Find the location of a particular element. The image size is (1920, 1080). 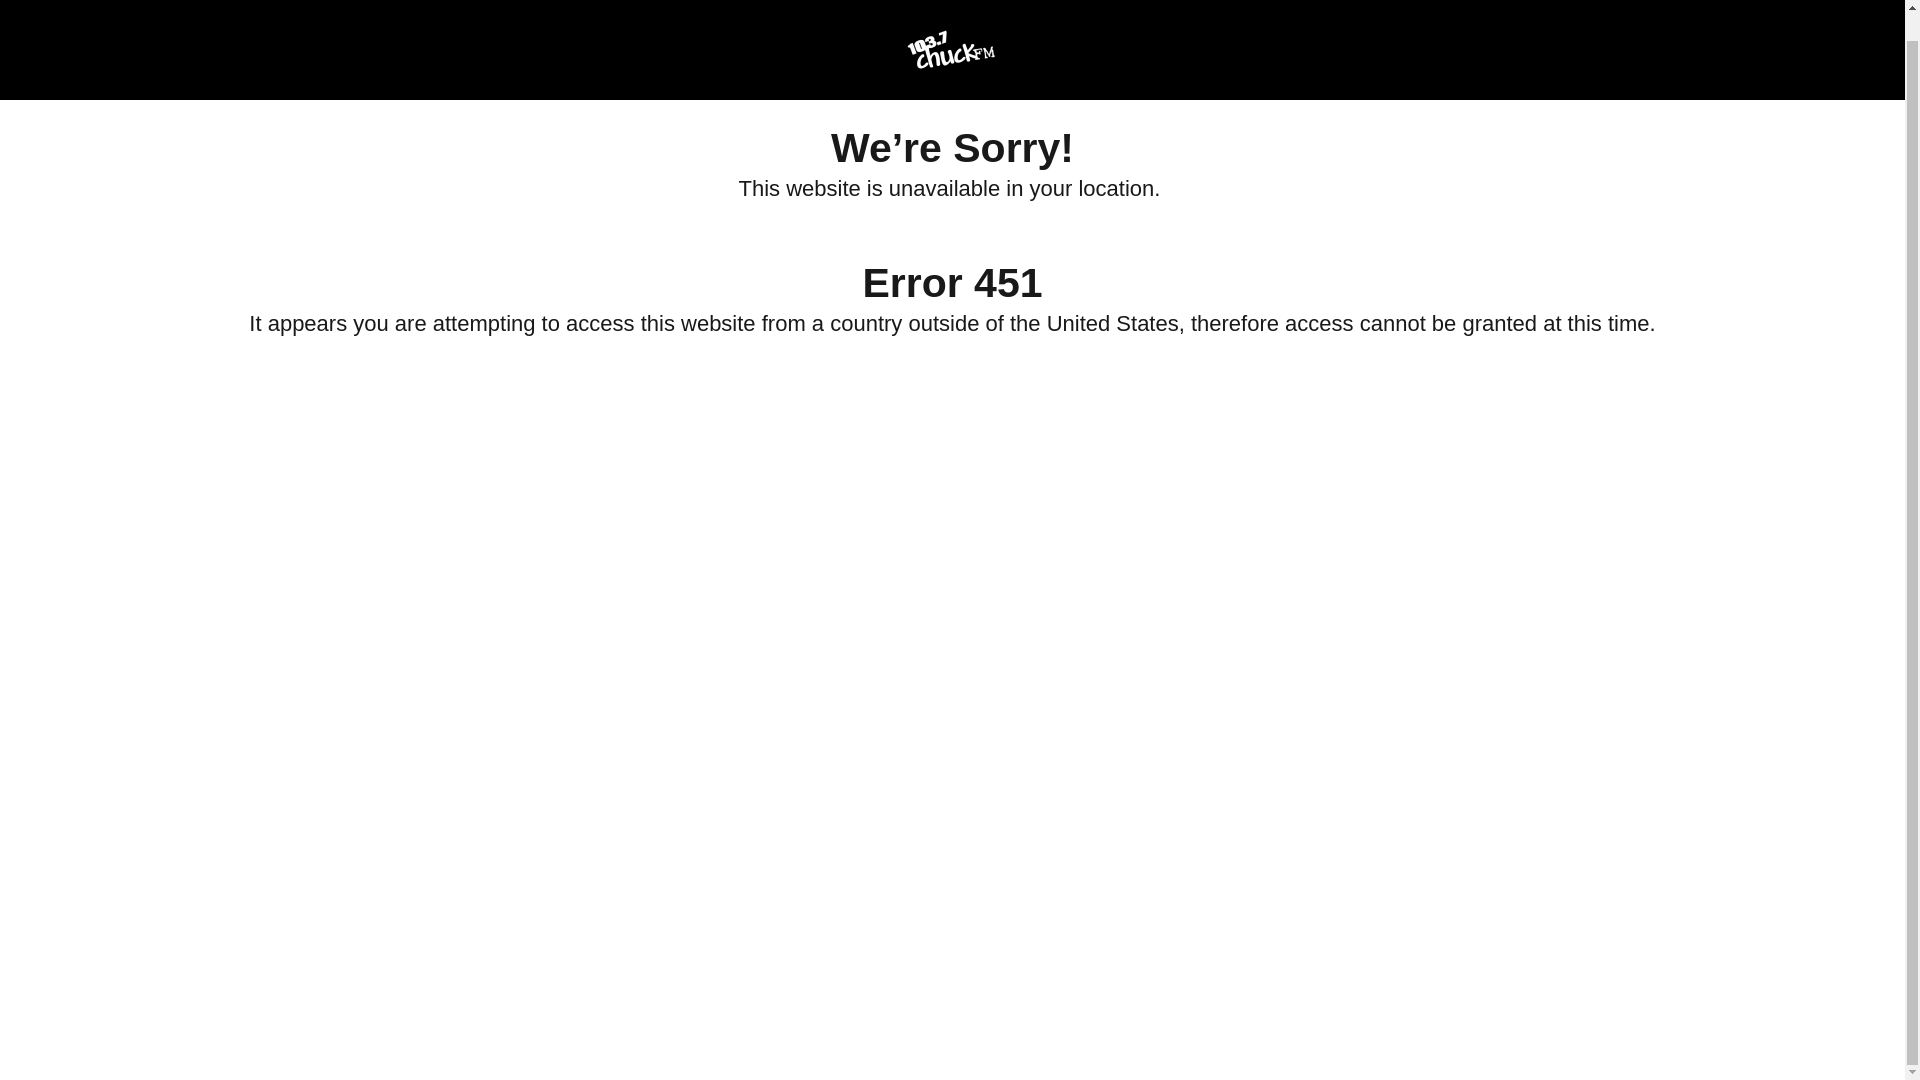

103.7 Chuck FM is located at coordinates (951, 23).